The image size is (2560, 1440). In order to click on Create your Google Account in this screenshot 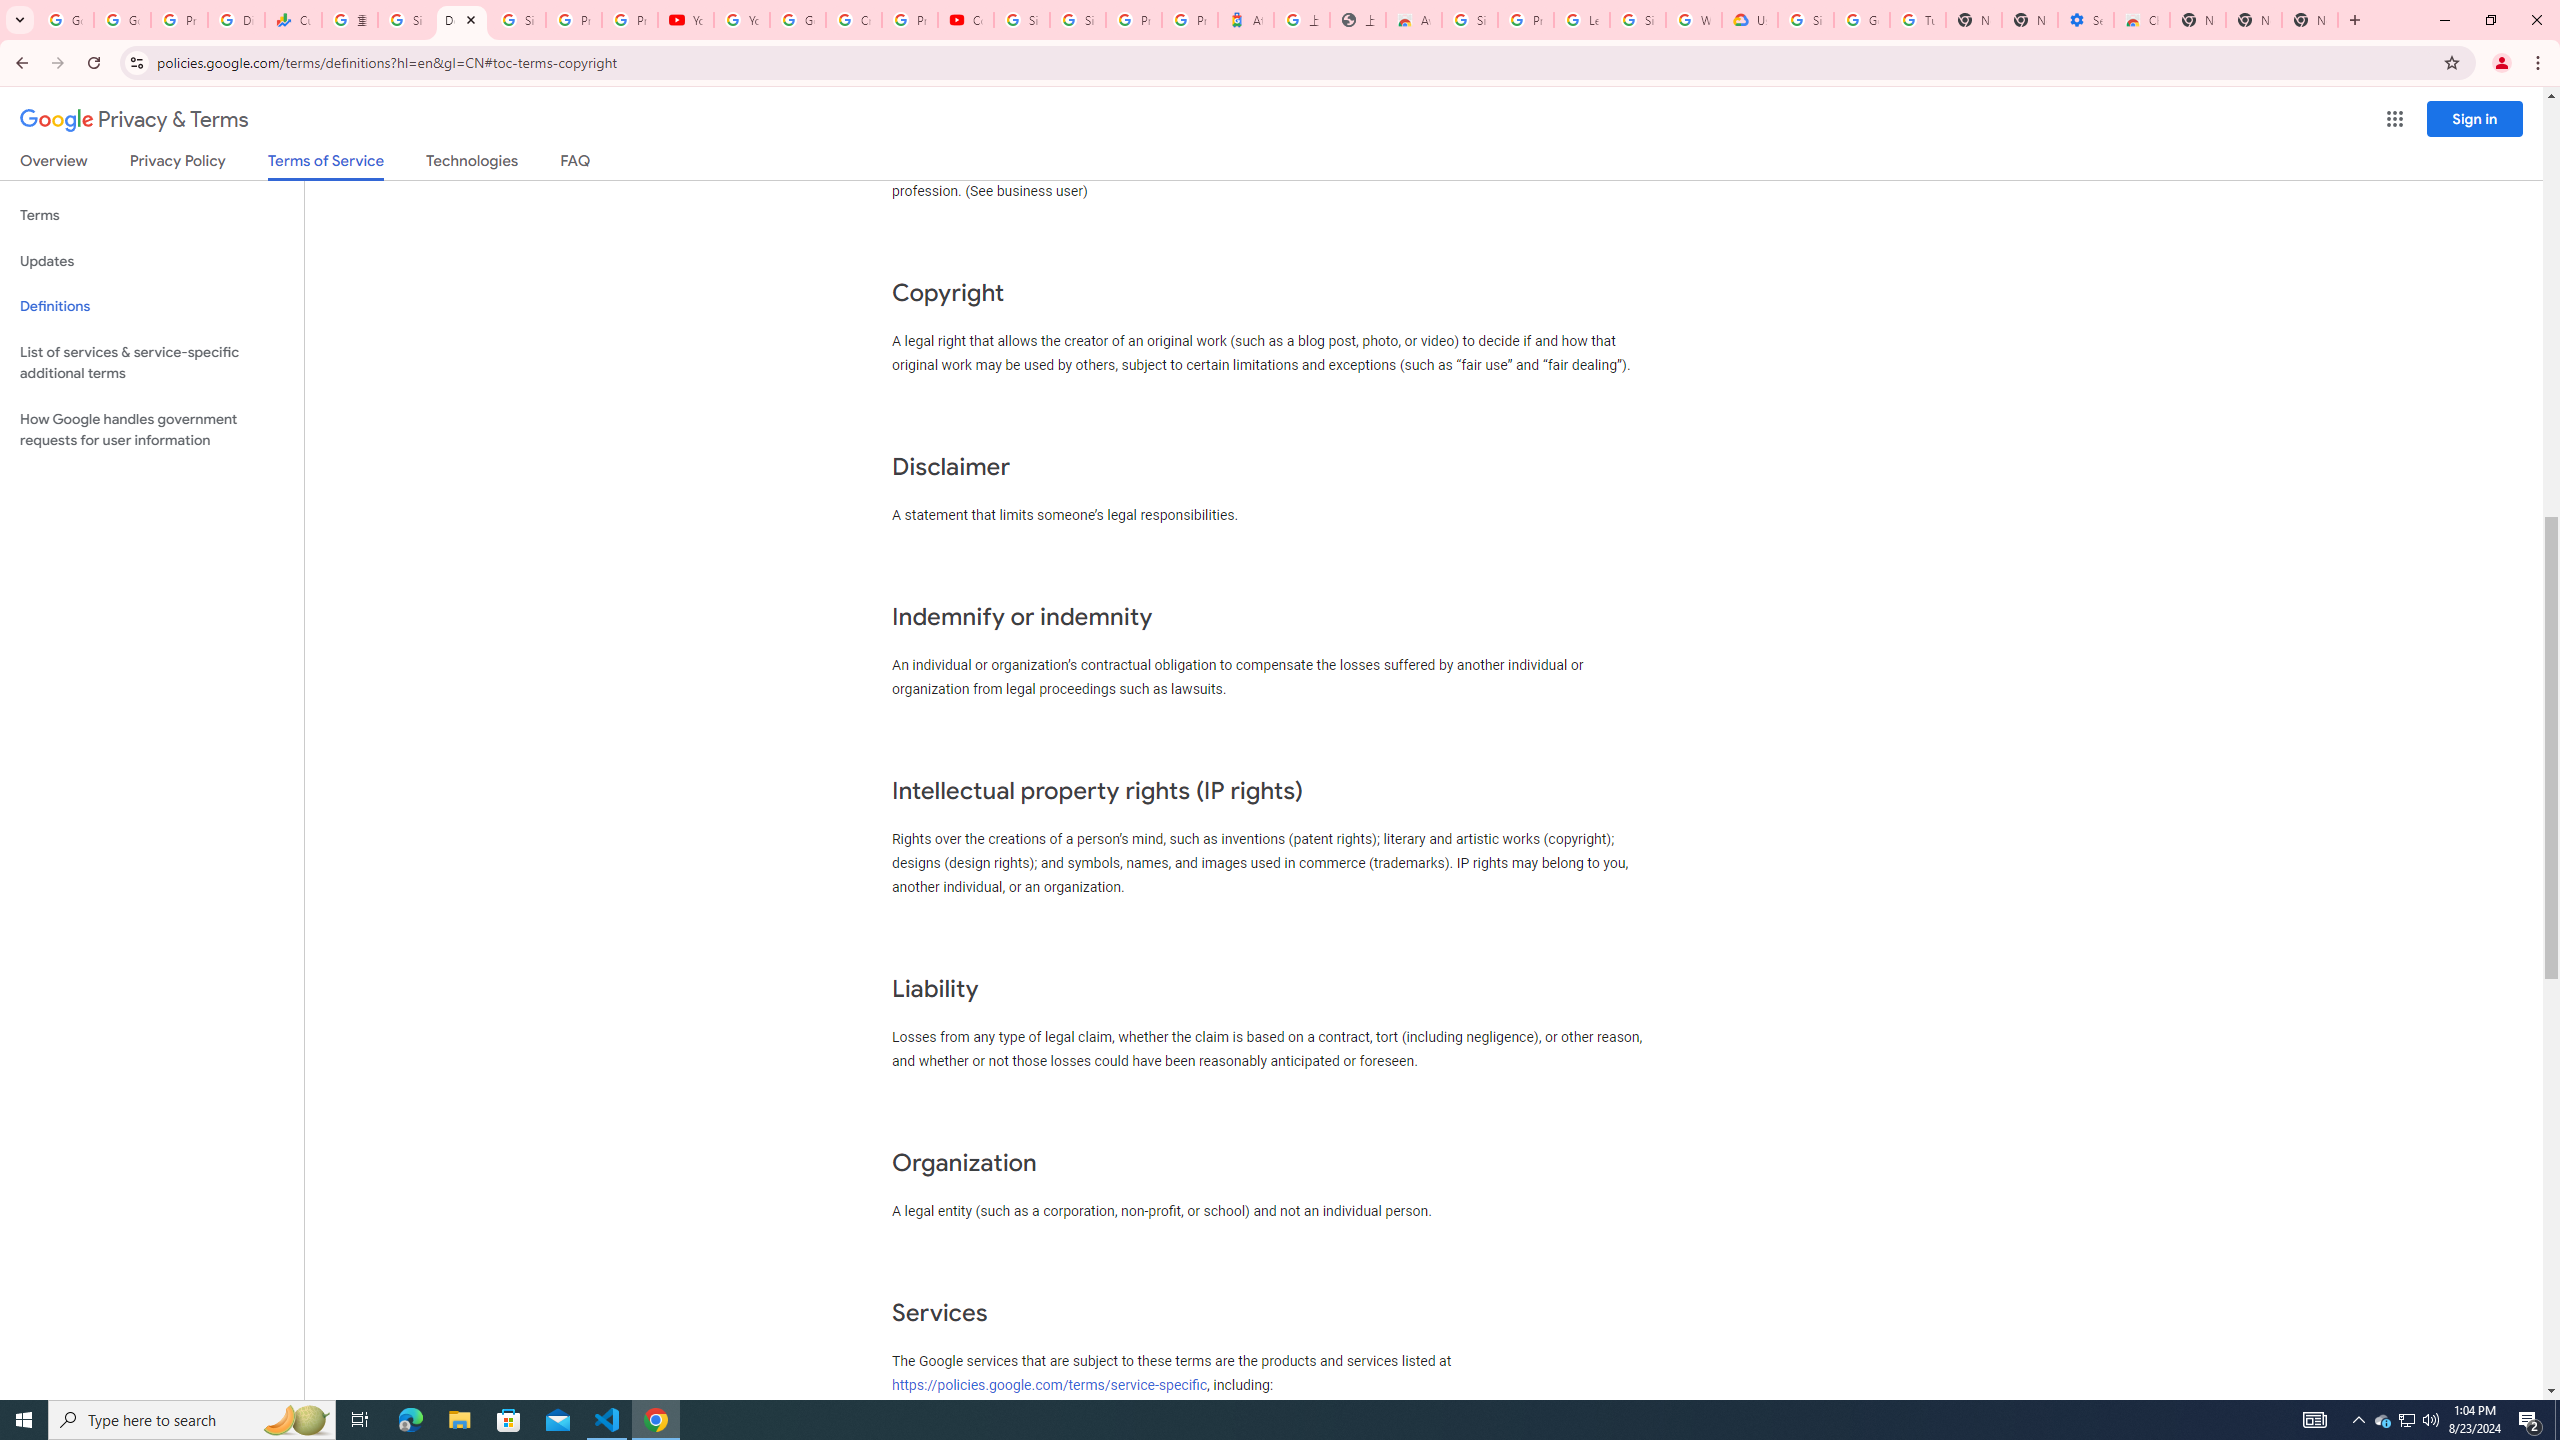, I will do `click(853, 20)`.